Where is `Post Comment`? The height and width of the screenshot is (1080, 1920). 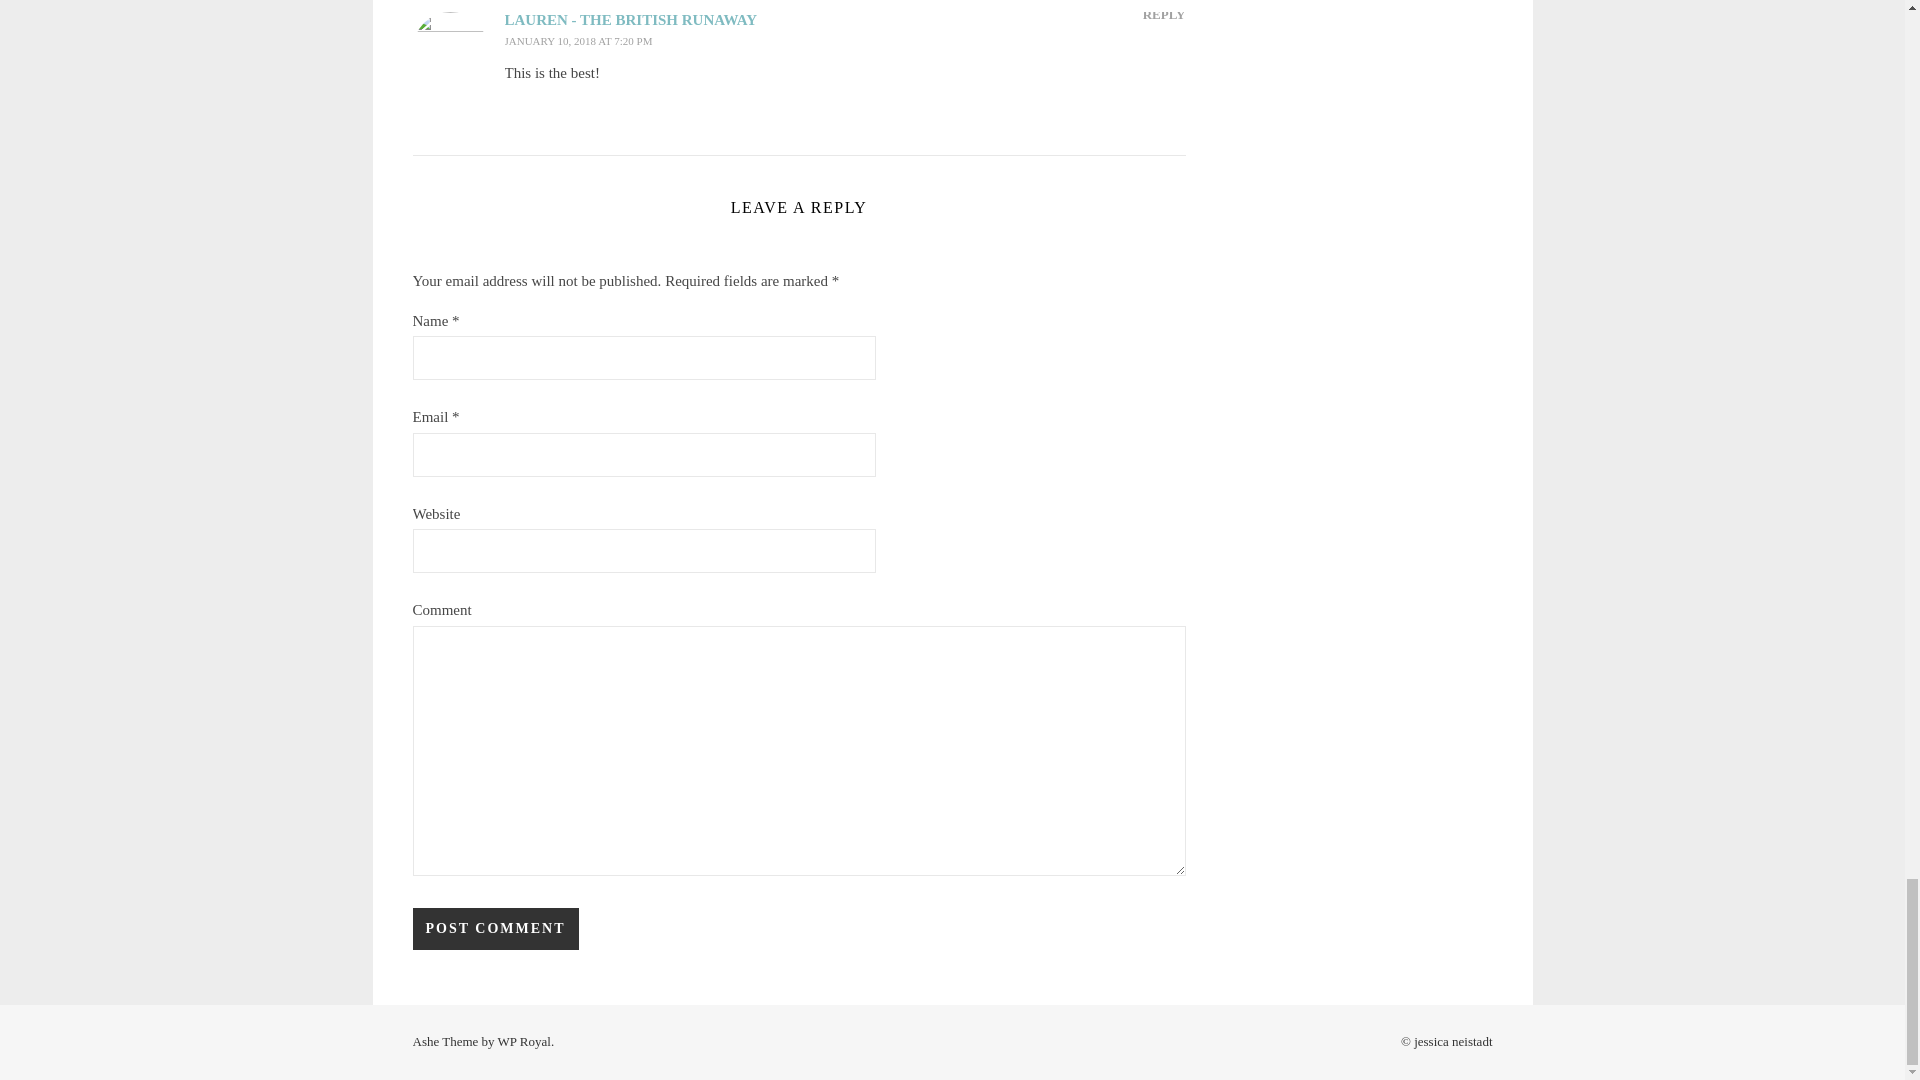 Post Comment is located at coordinates (494, 929).